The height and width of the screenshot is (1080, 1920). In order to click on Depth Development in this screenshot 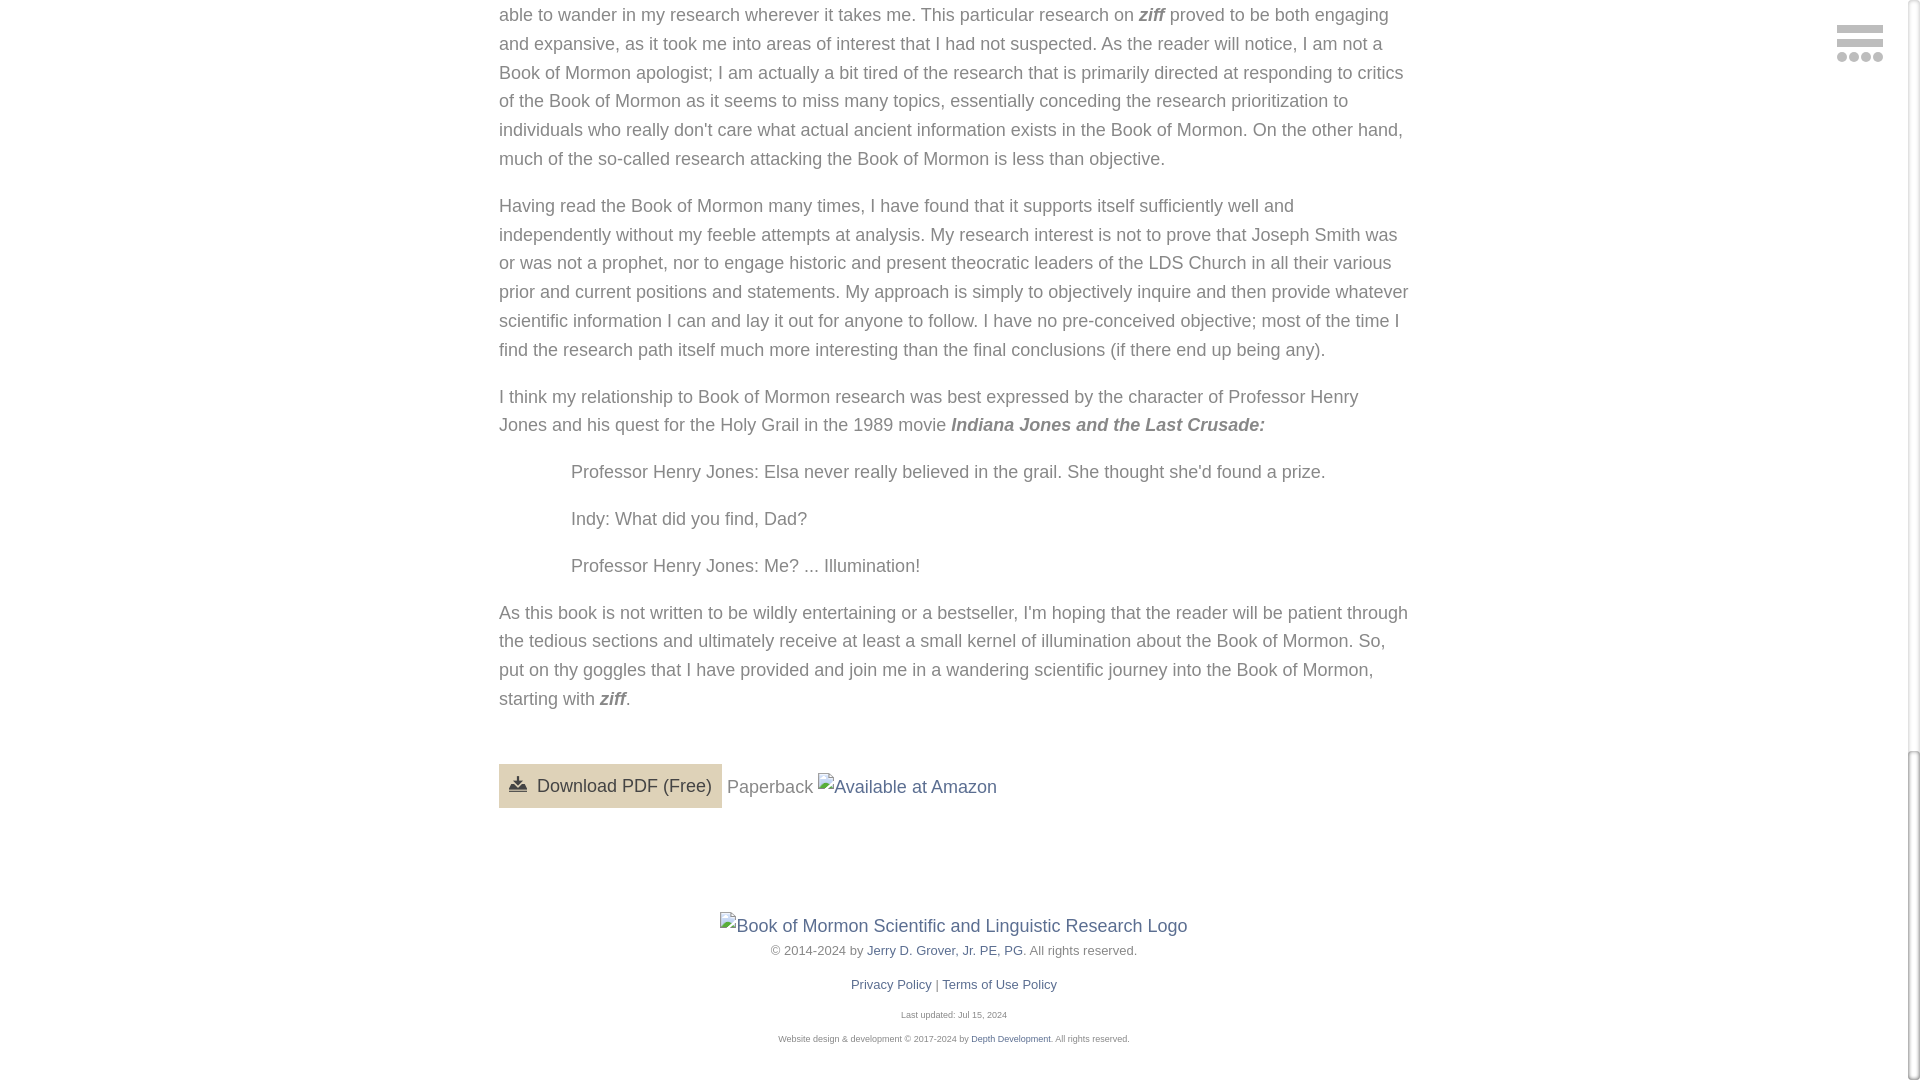, I will do `click(1010, 1038)`.